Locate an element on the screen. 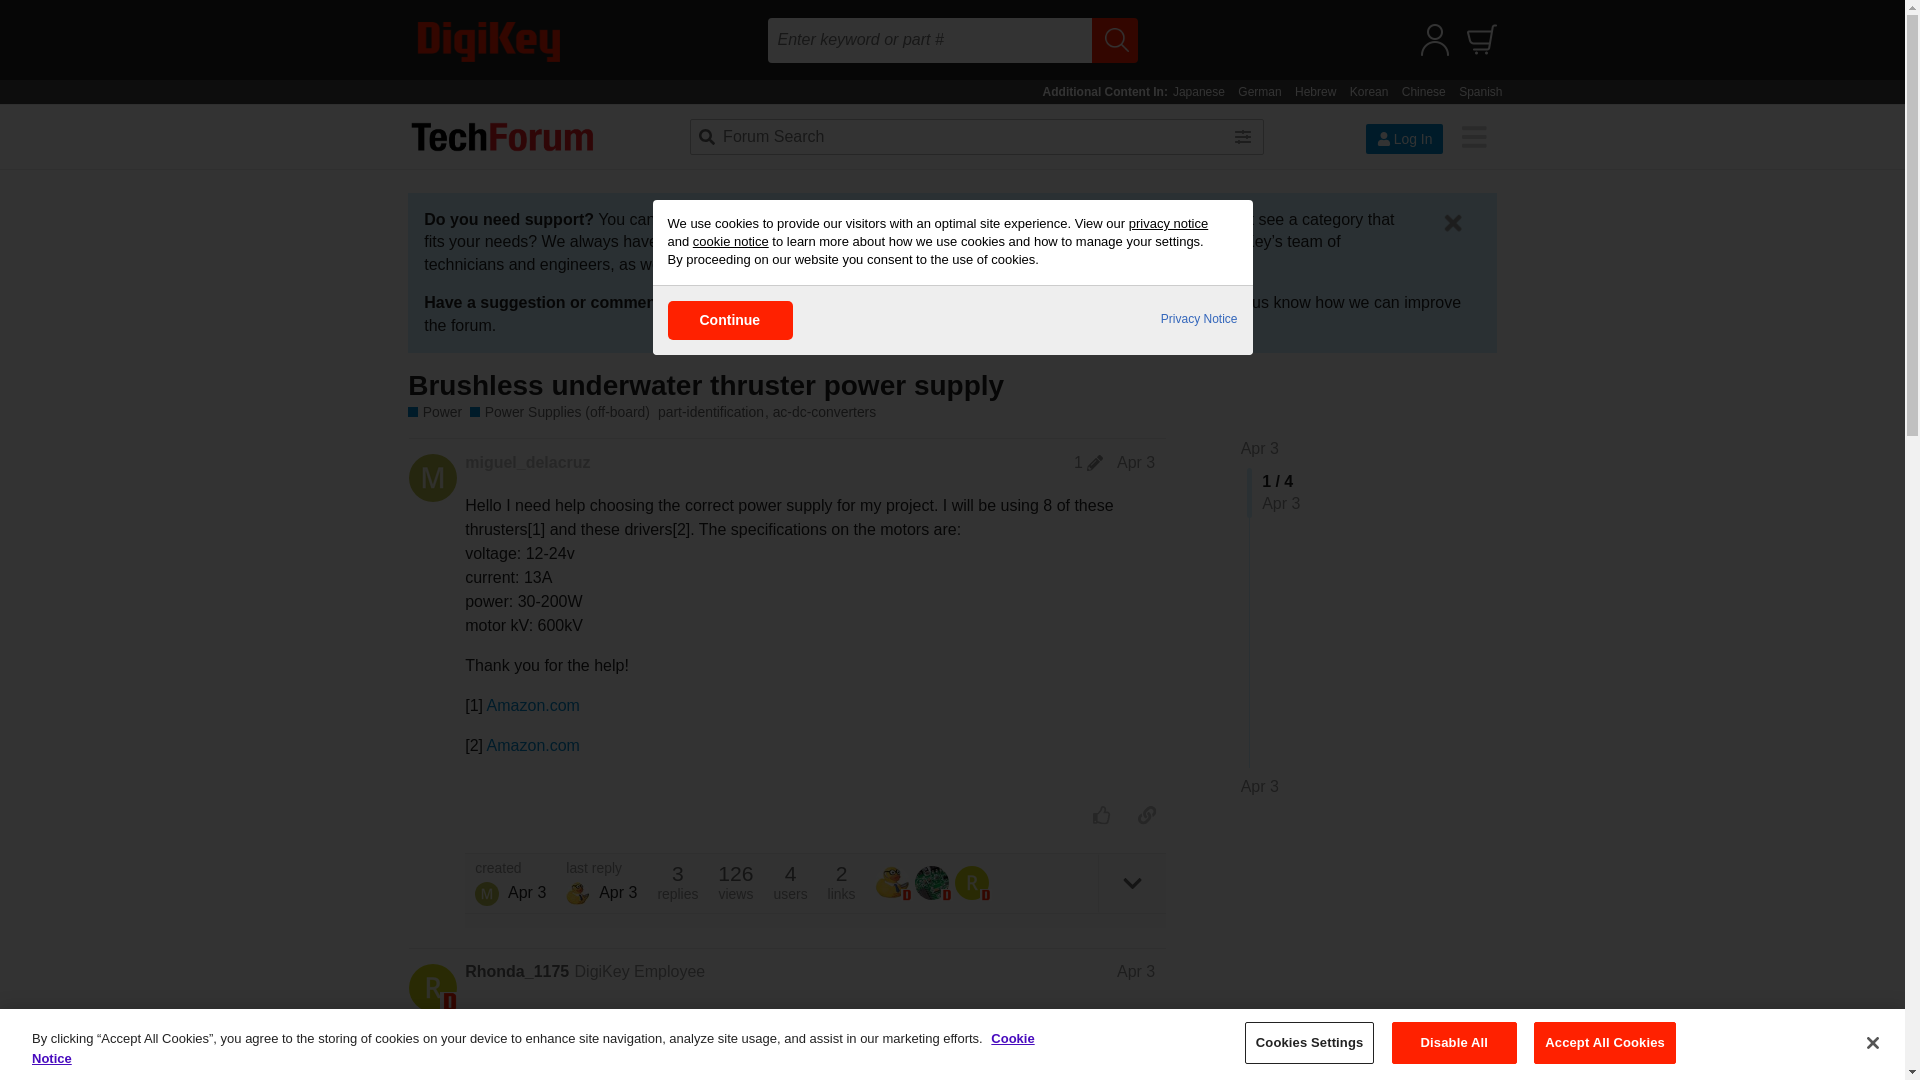 The image size is (1920, 1080). expand topic details is located at coordinates (1132, 883).